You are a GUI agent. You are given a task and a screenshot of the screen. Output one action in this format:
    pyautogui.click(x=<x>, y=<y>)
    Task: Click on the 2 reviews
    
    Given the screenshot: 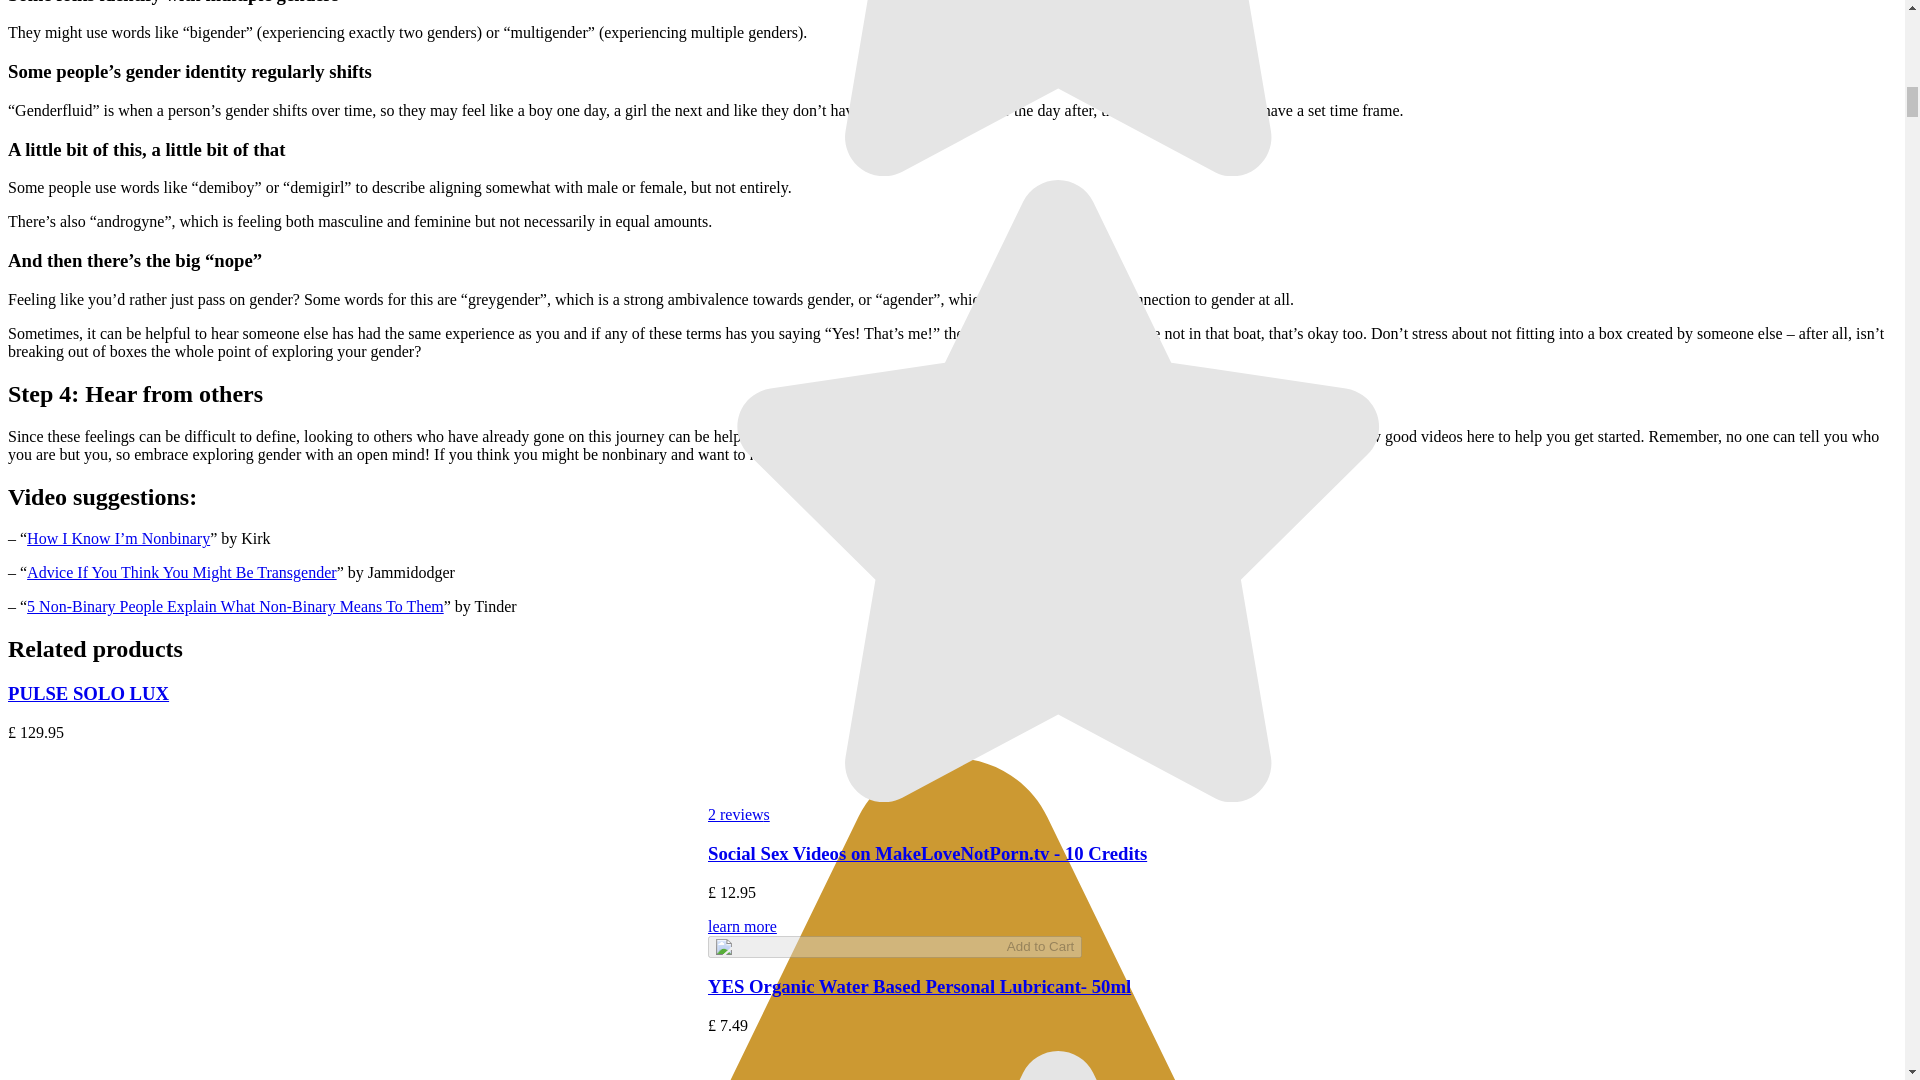 What is the action you would take?
    pyautogui.click(x=738, y=814)
    